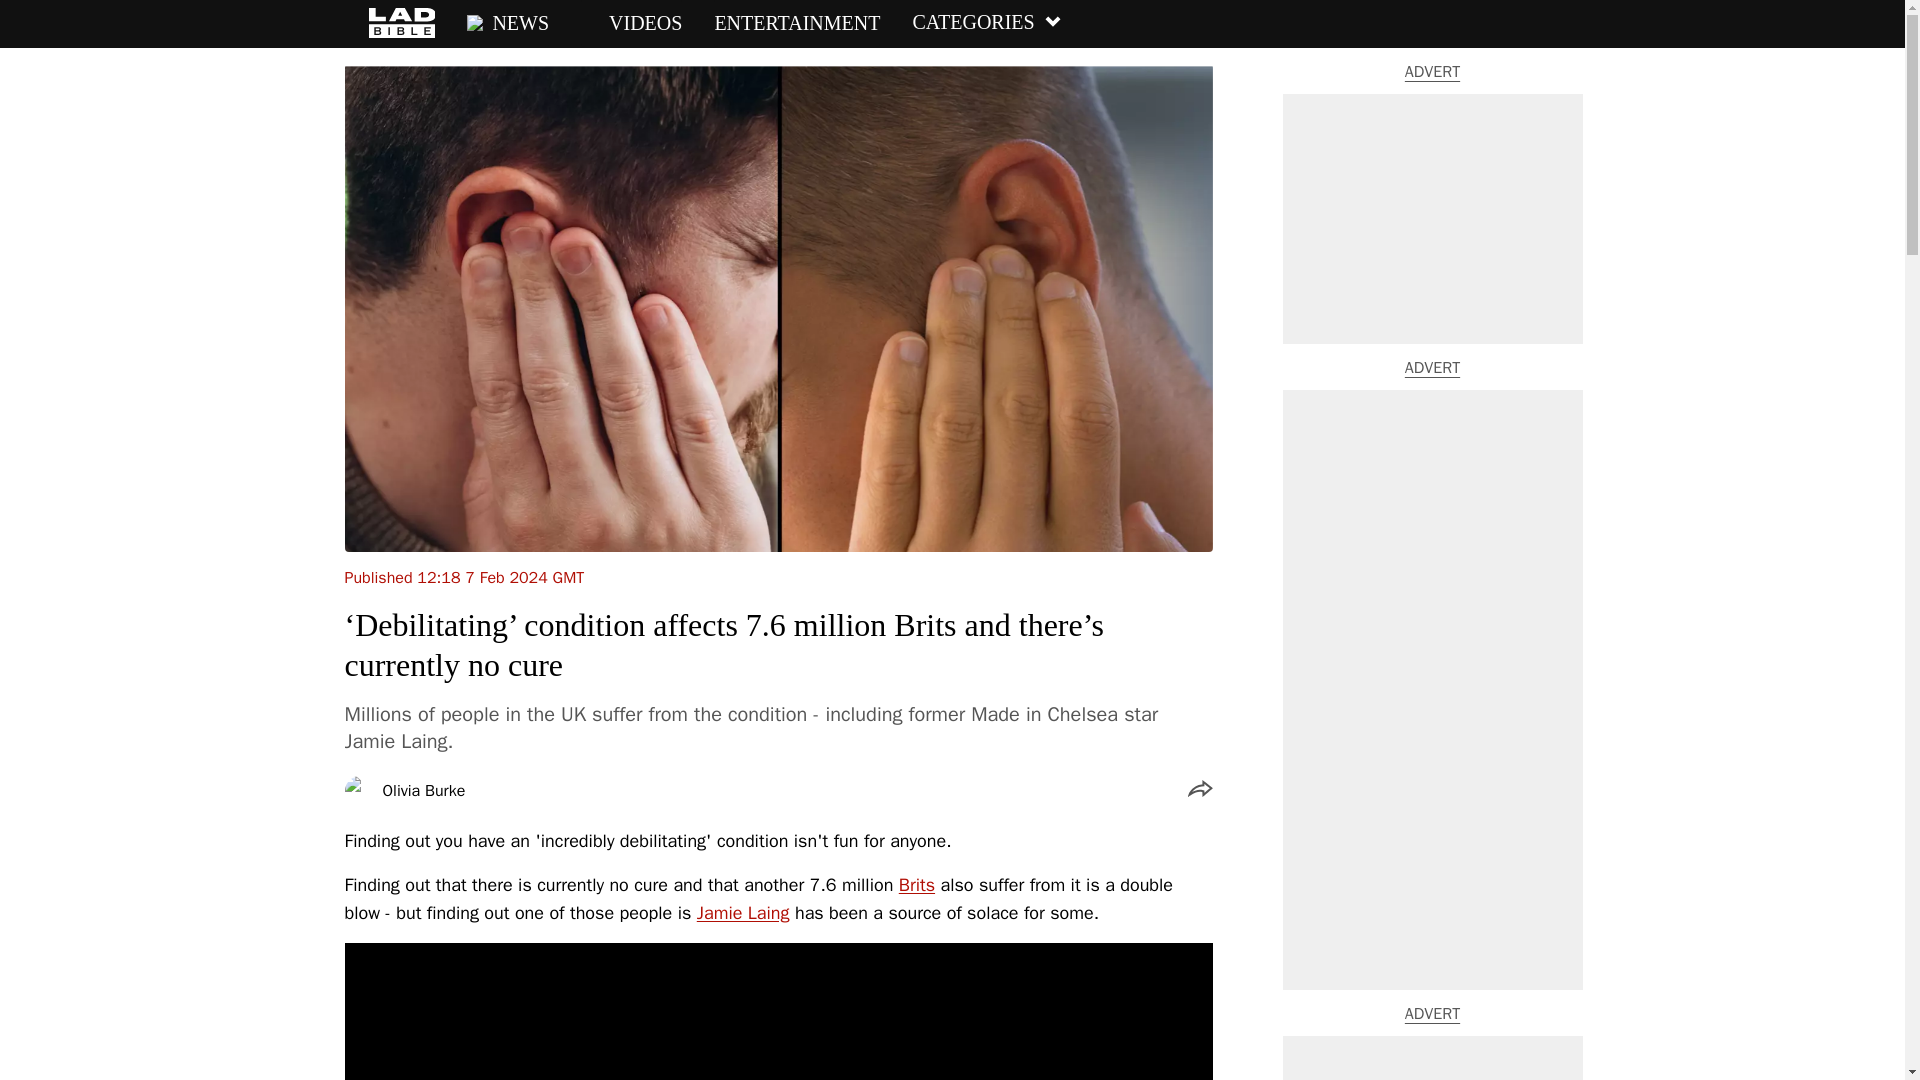  I want to click on NEWS, so click(508, 23).